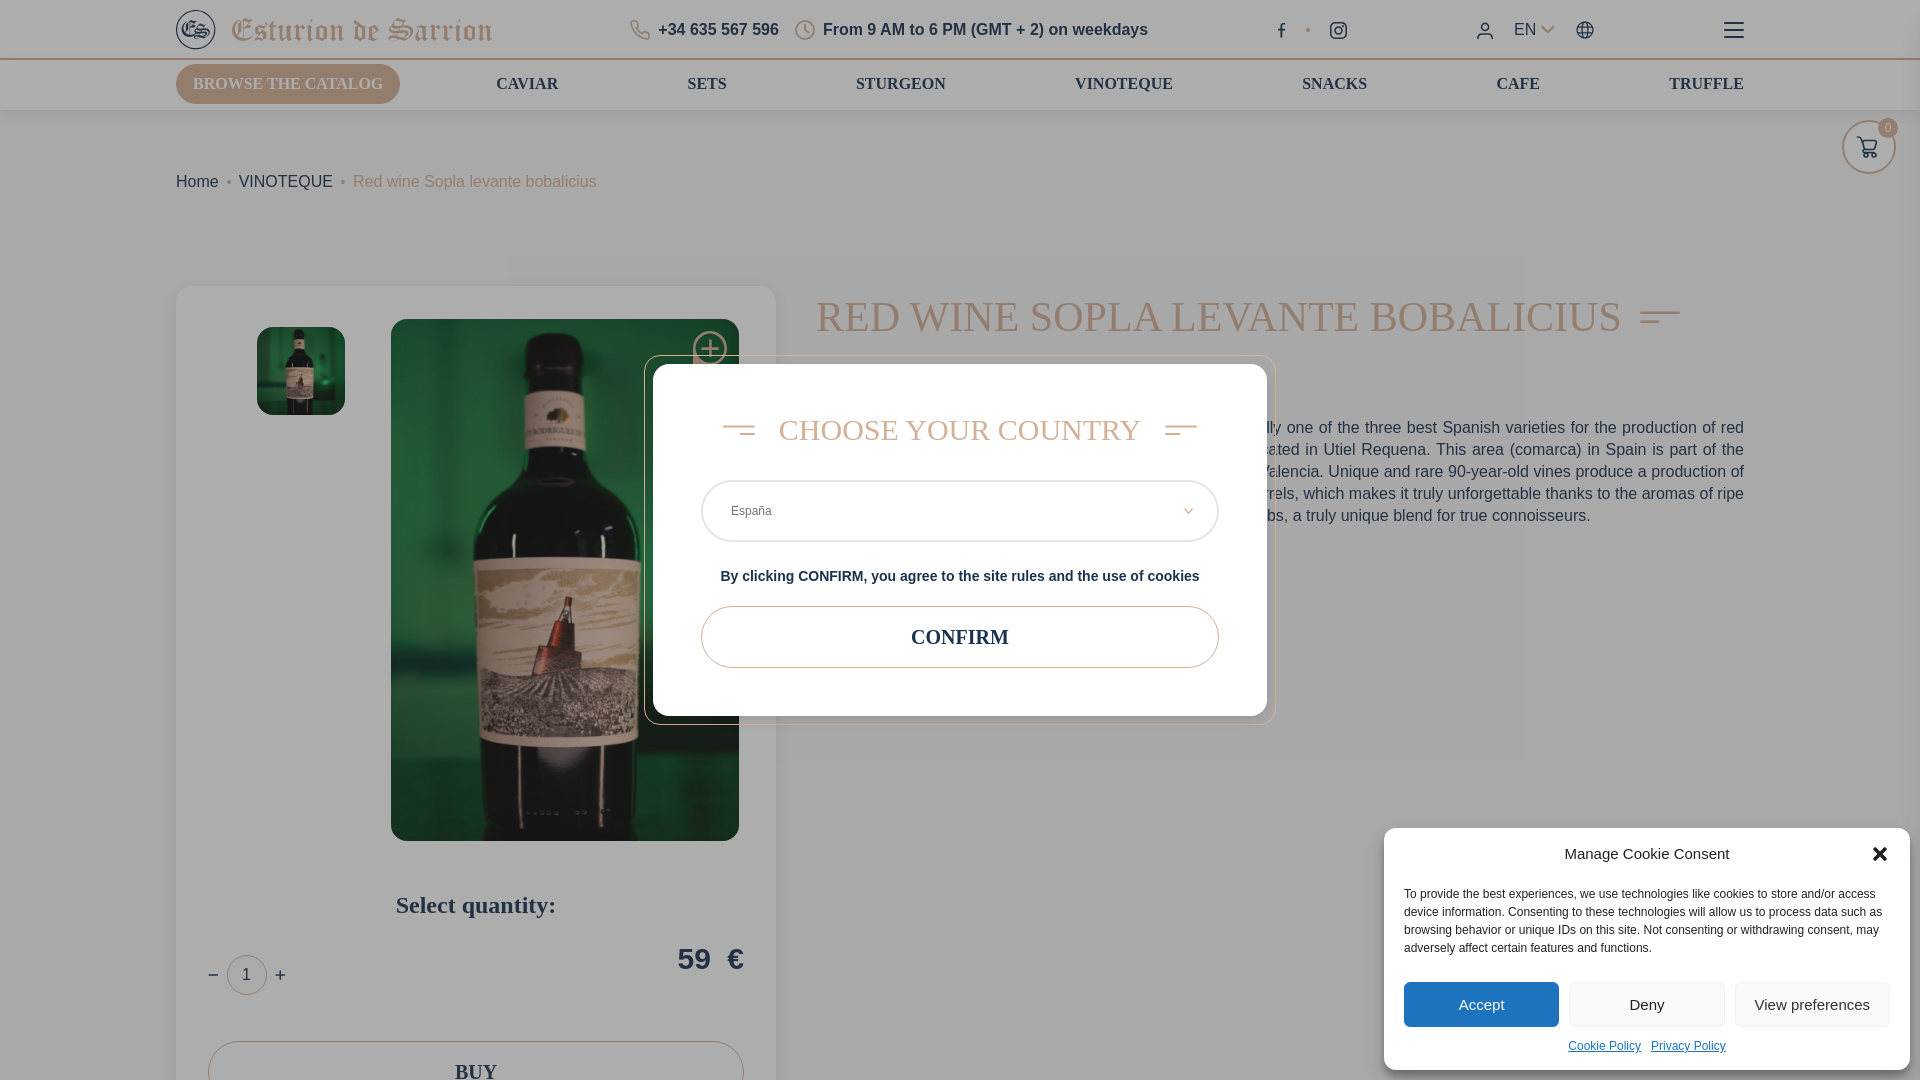  Describe the element at coordinates (1481, 1004) in the screenshot. I see `Accept` at that location.